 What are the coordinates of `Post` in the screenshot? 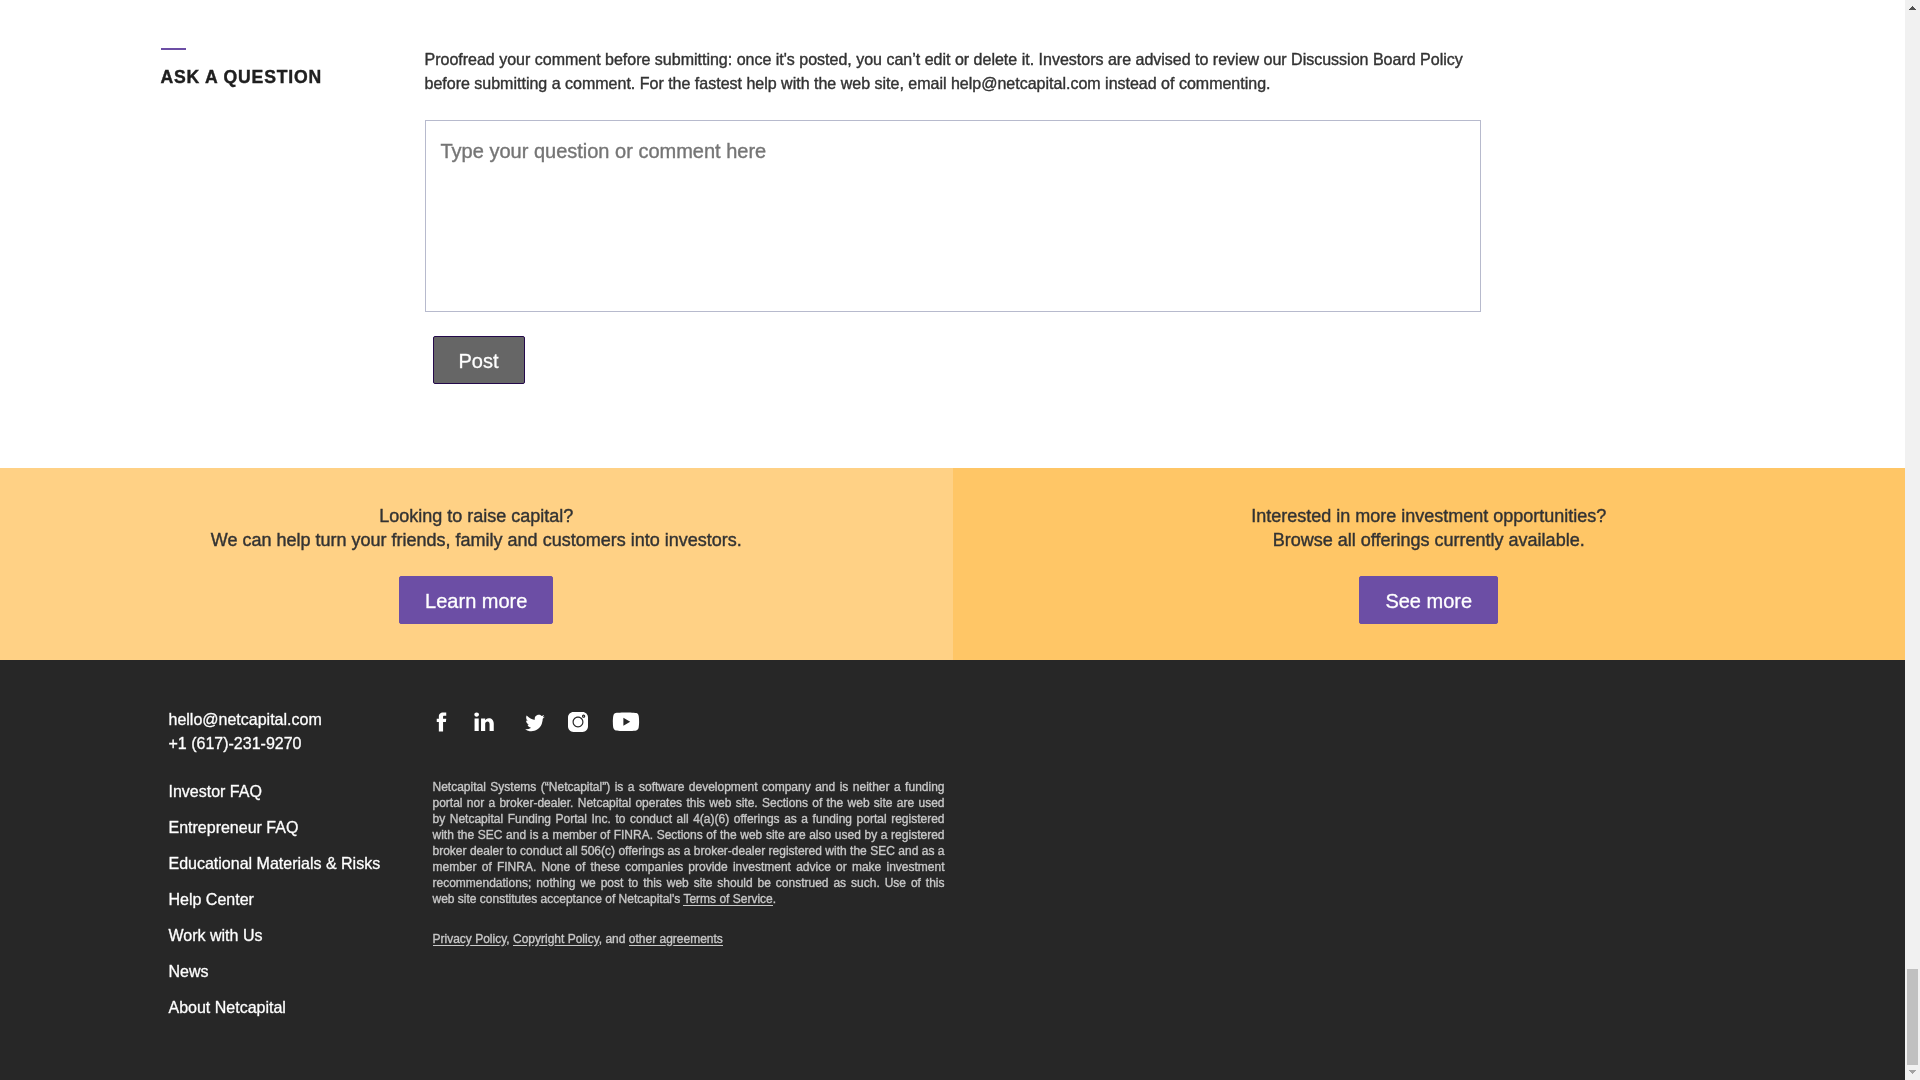 It's located at (478, 360).